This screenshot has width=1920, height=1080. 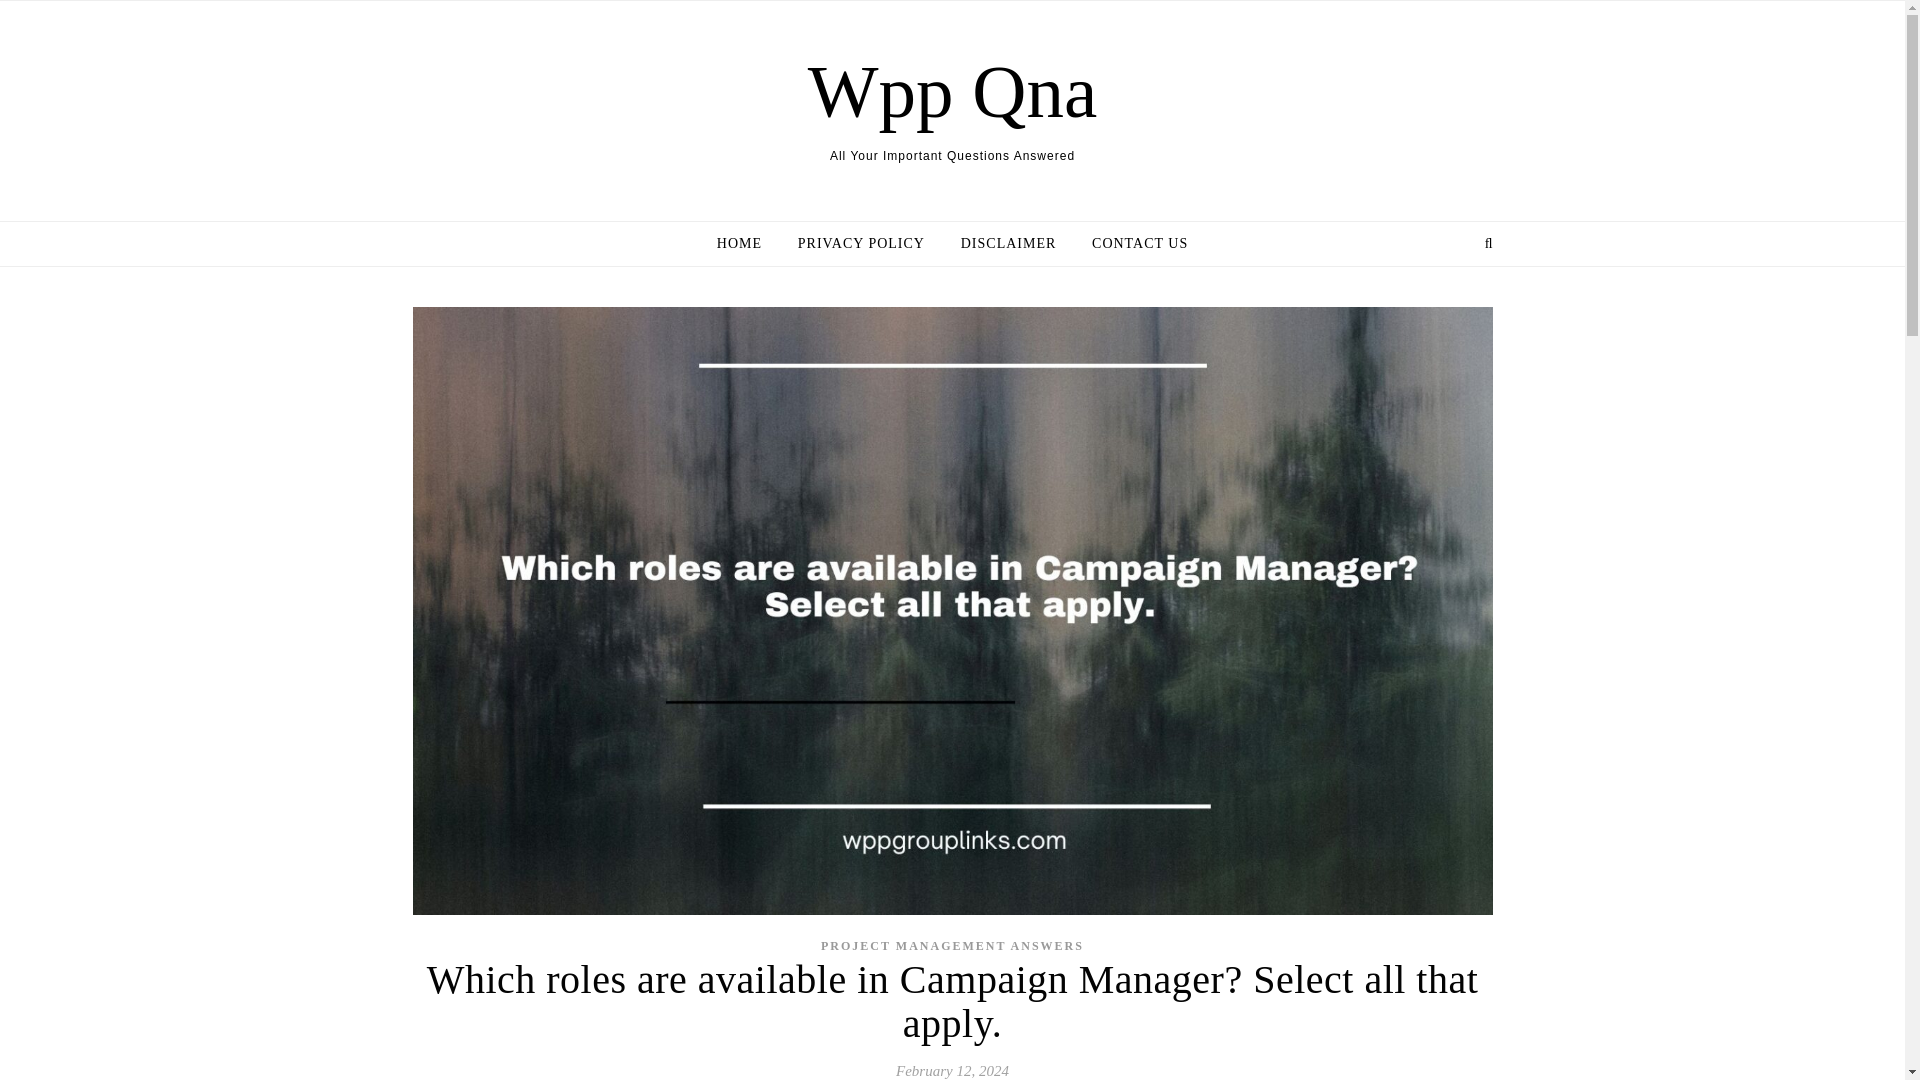 I want to click on PRIVACY POLICY, so click(x=860, y=244).